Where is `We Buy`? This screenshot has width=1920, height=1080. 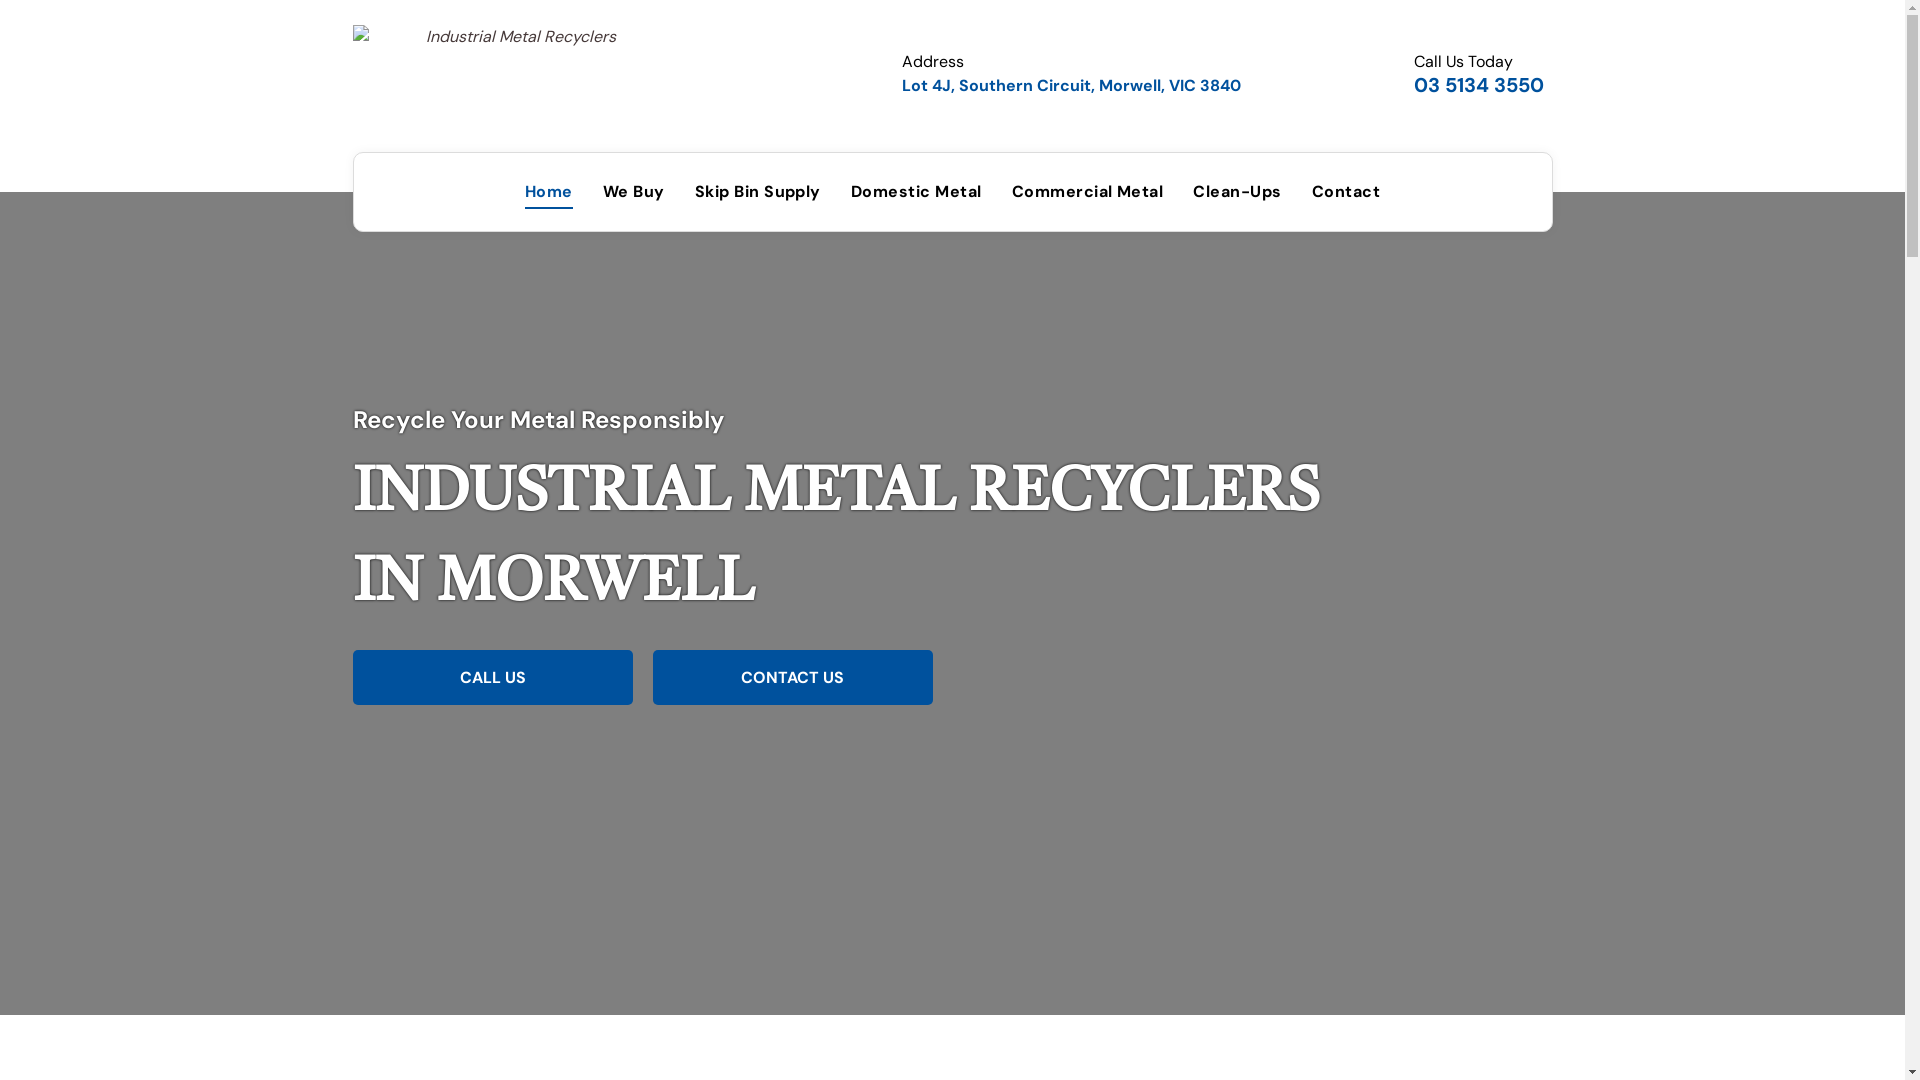
We Buy is located at coordinates (634, 192).